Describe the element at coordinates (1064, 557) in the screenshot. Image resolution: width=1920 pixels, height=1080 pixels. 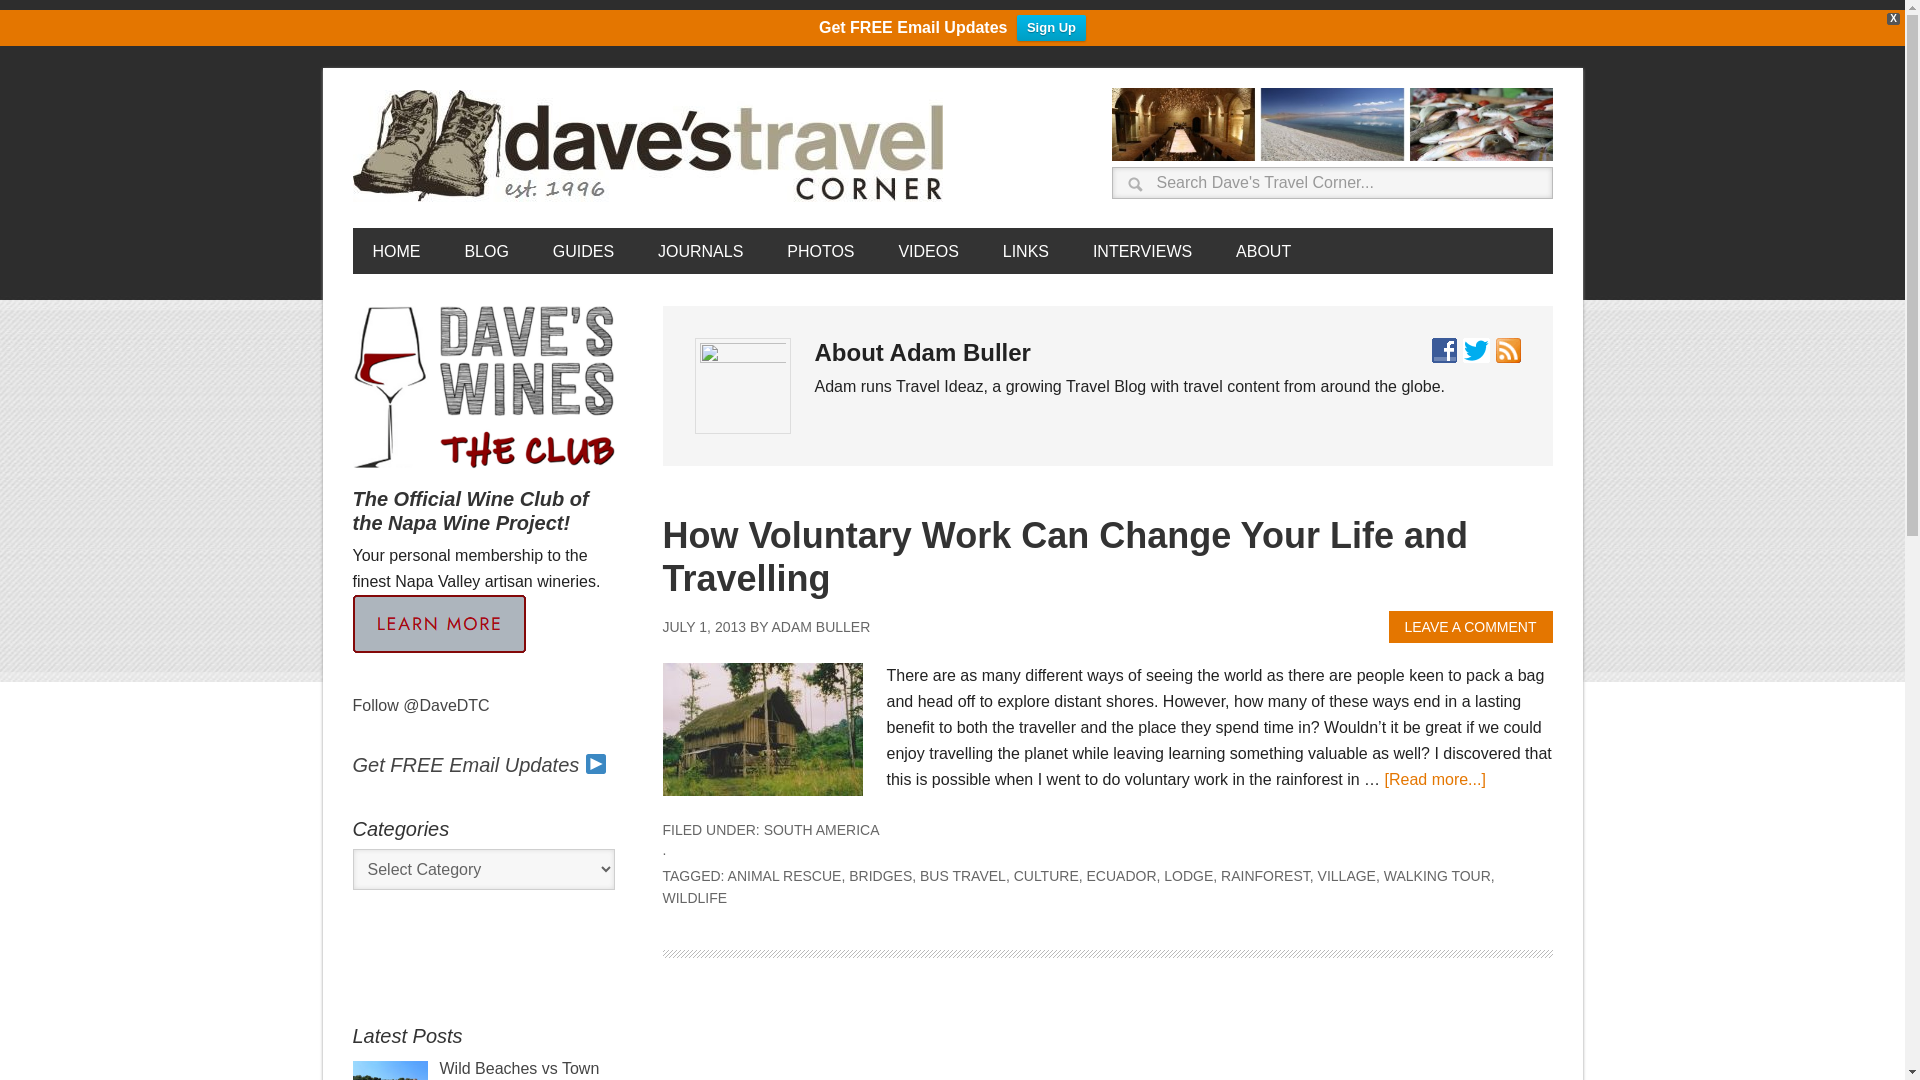
I see `How Voluntary Work Can Change Your Life and Travelling` at that location.